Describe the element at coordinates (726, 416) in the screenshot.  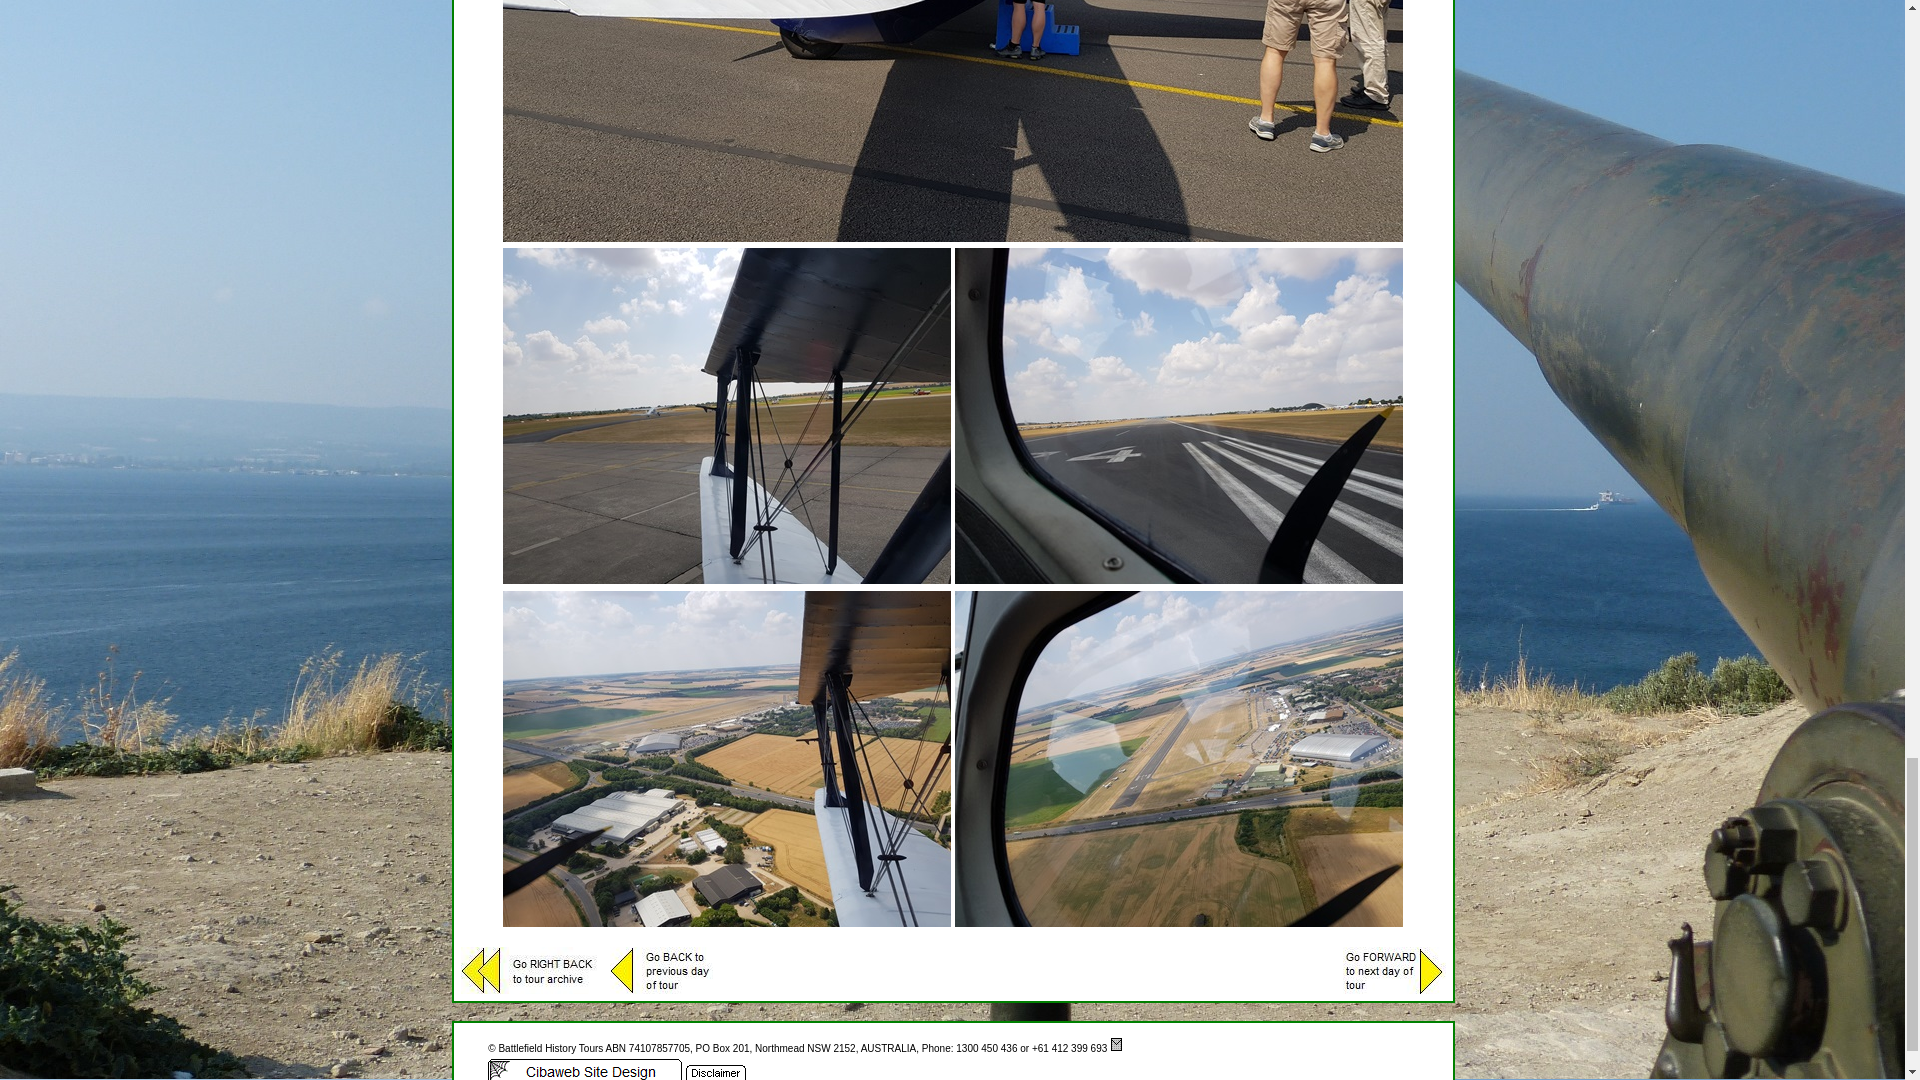
I see `RAAF in the UK Tour 2018` at that location.